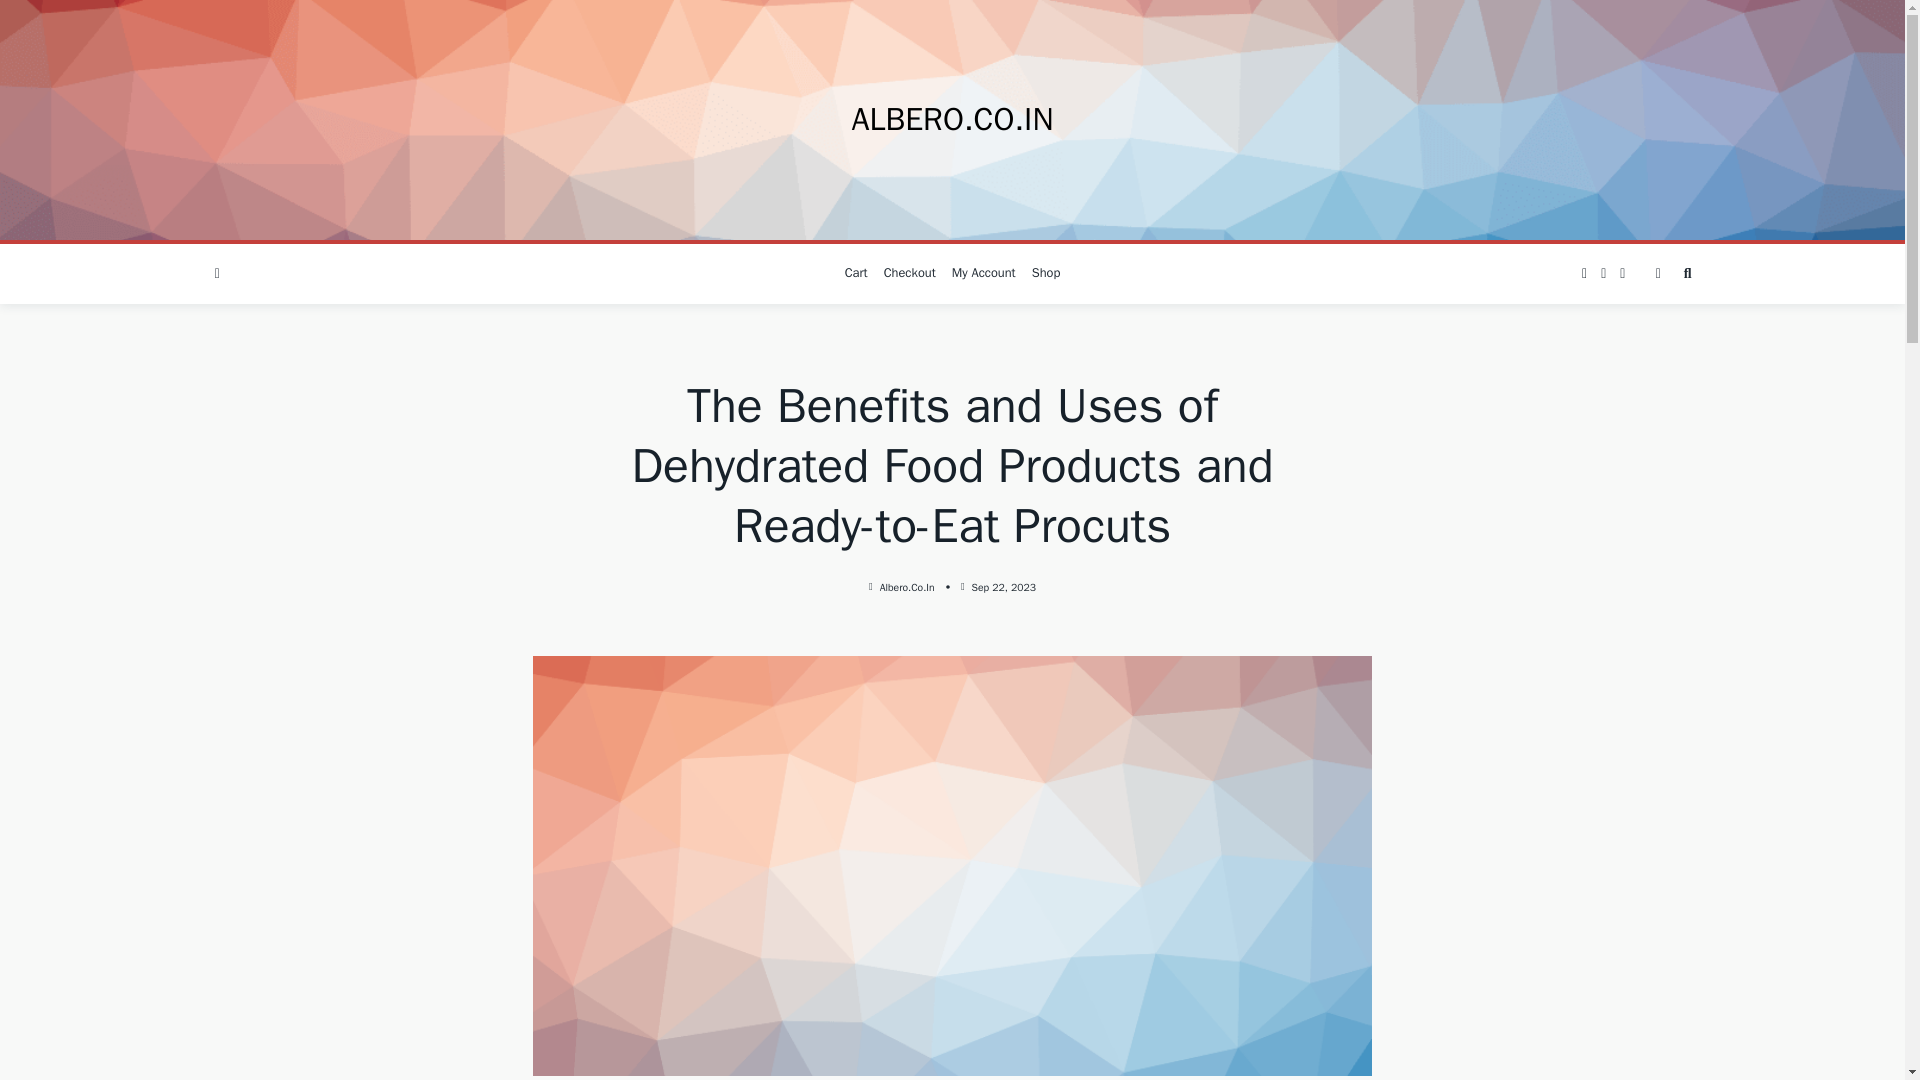 The width and height of the screenshot is (1920, 1080). I want to click on Checkout, so click(910, 274).